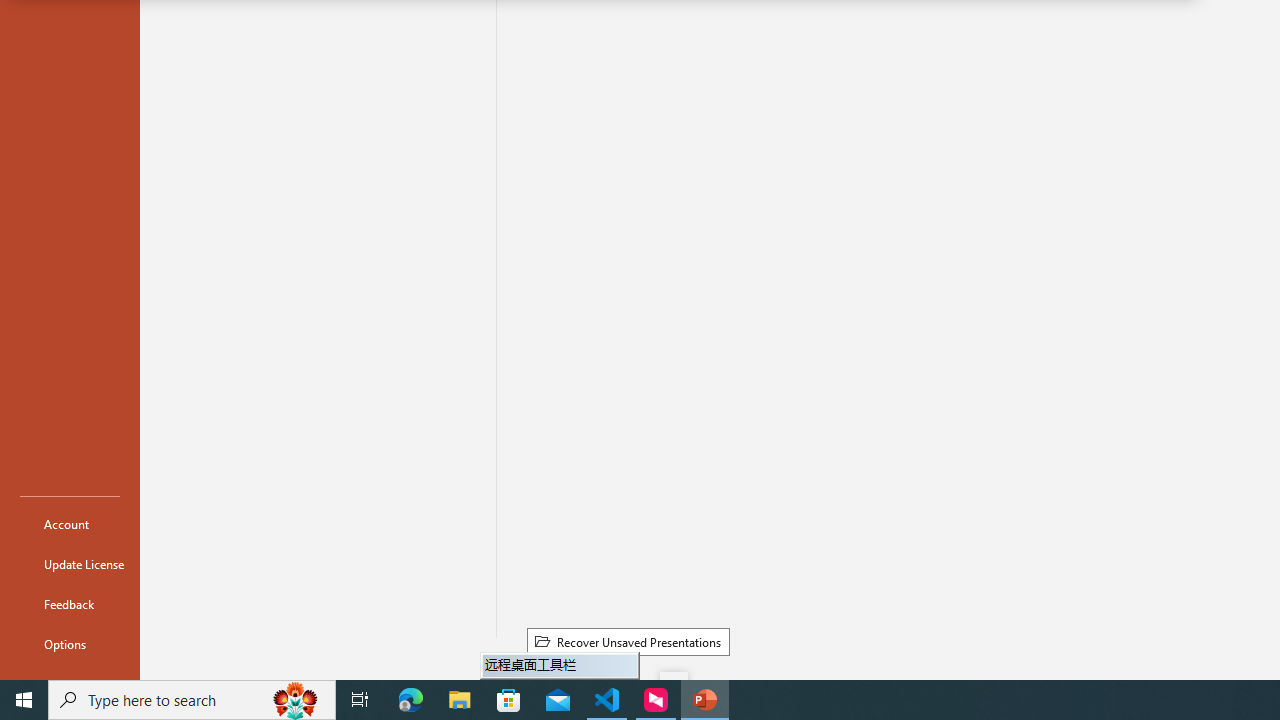 This screenshot has height=720, width=1280. Describe the element at coordinates (70, 644) in the screenshot. I see `Options` at that location.